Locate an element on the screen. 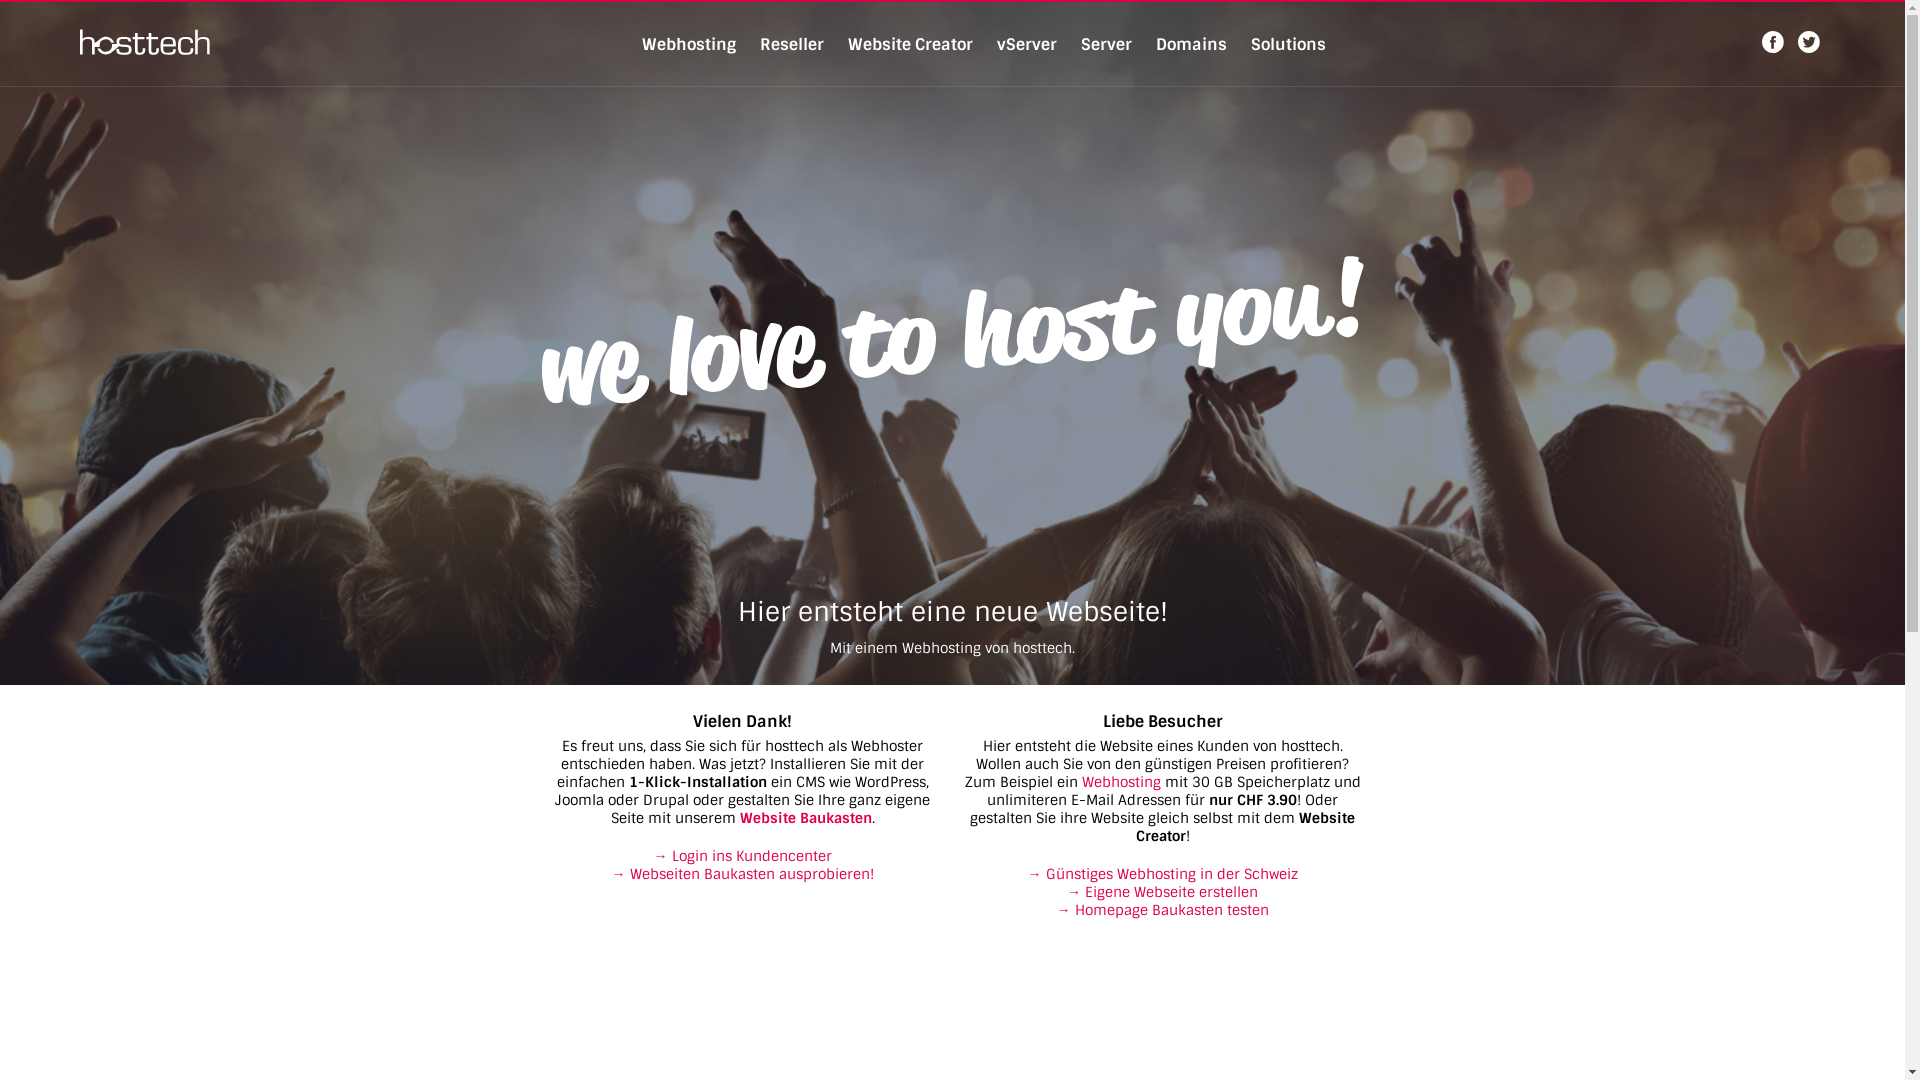  Webhosting is located at coordinates (689, 44).